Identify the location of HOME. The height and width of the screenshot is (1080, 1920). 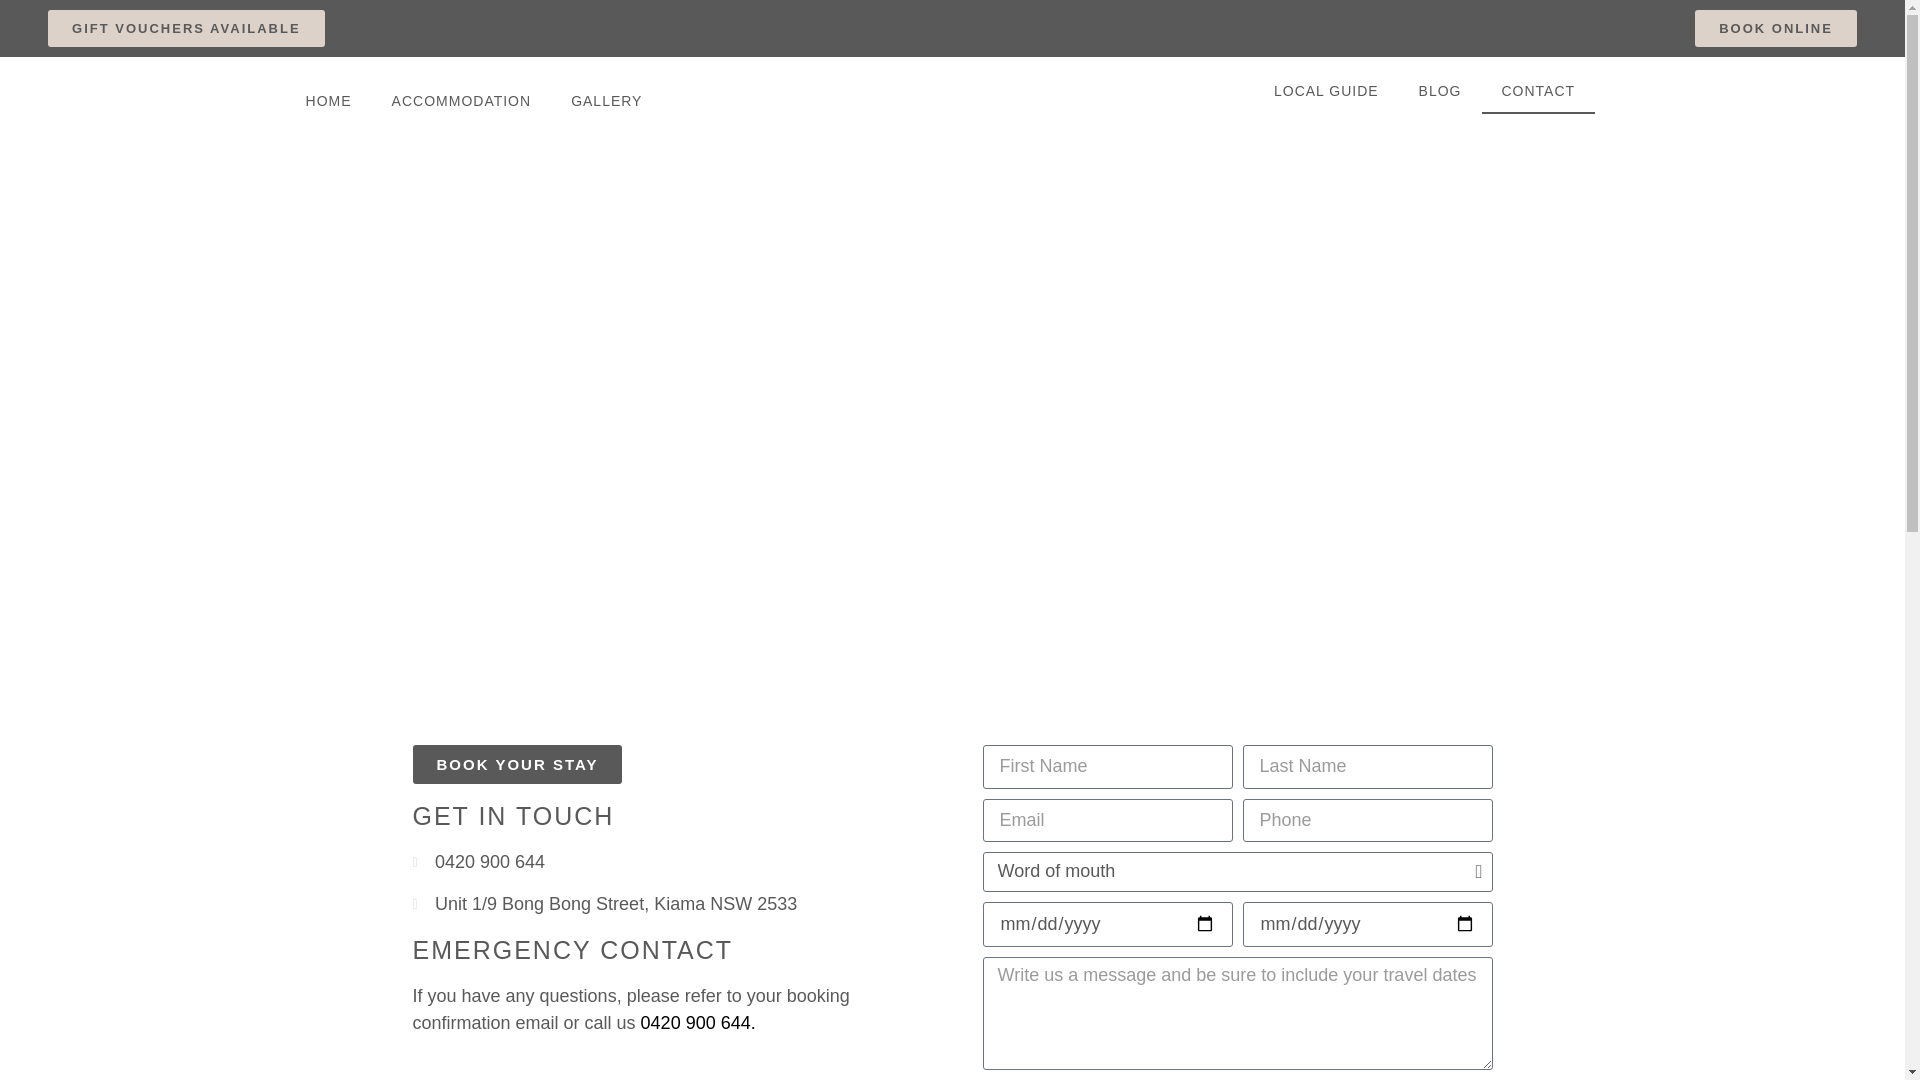
(329, 100).